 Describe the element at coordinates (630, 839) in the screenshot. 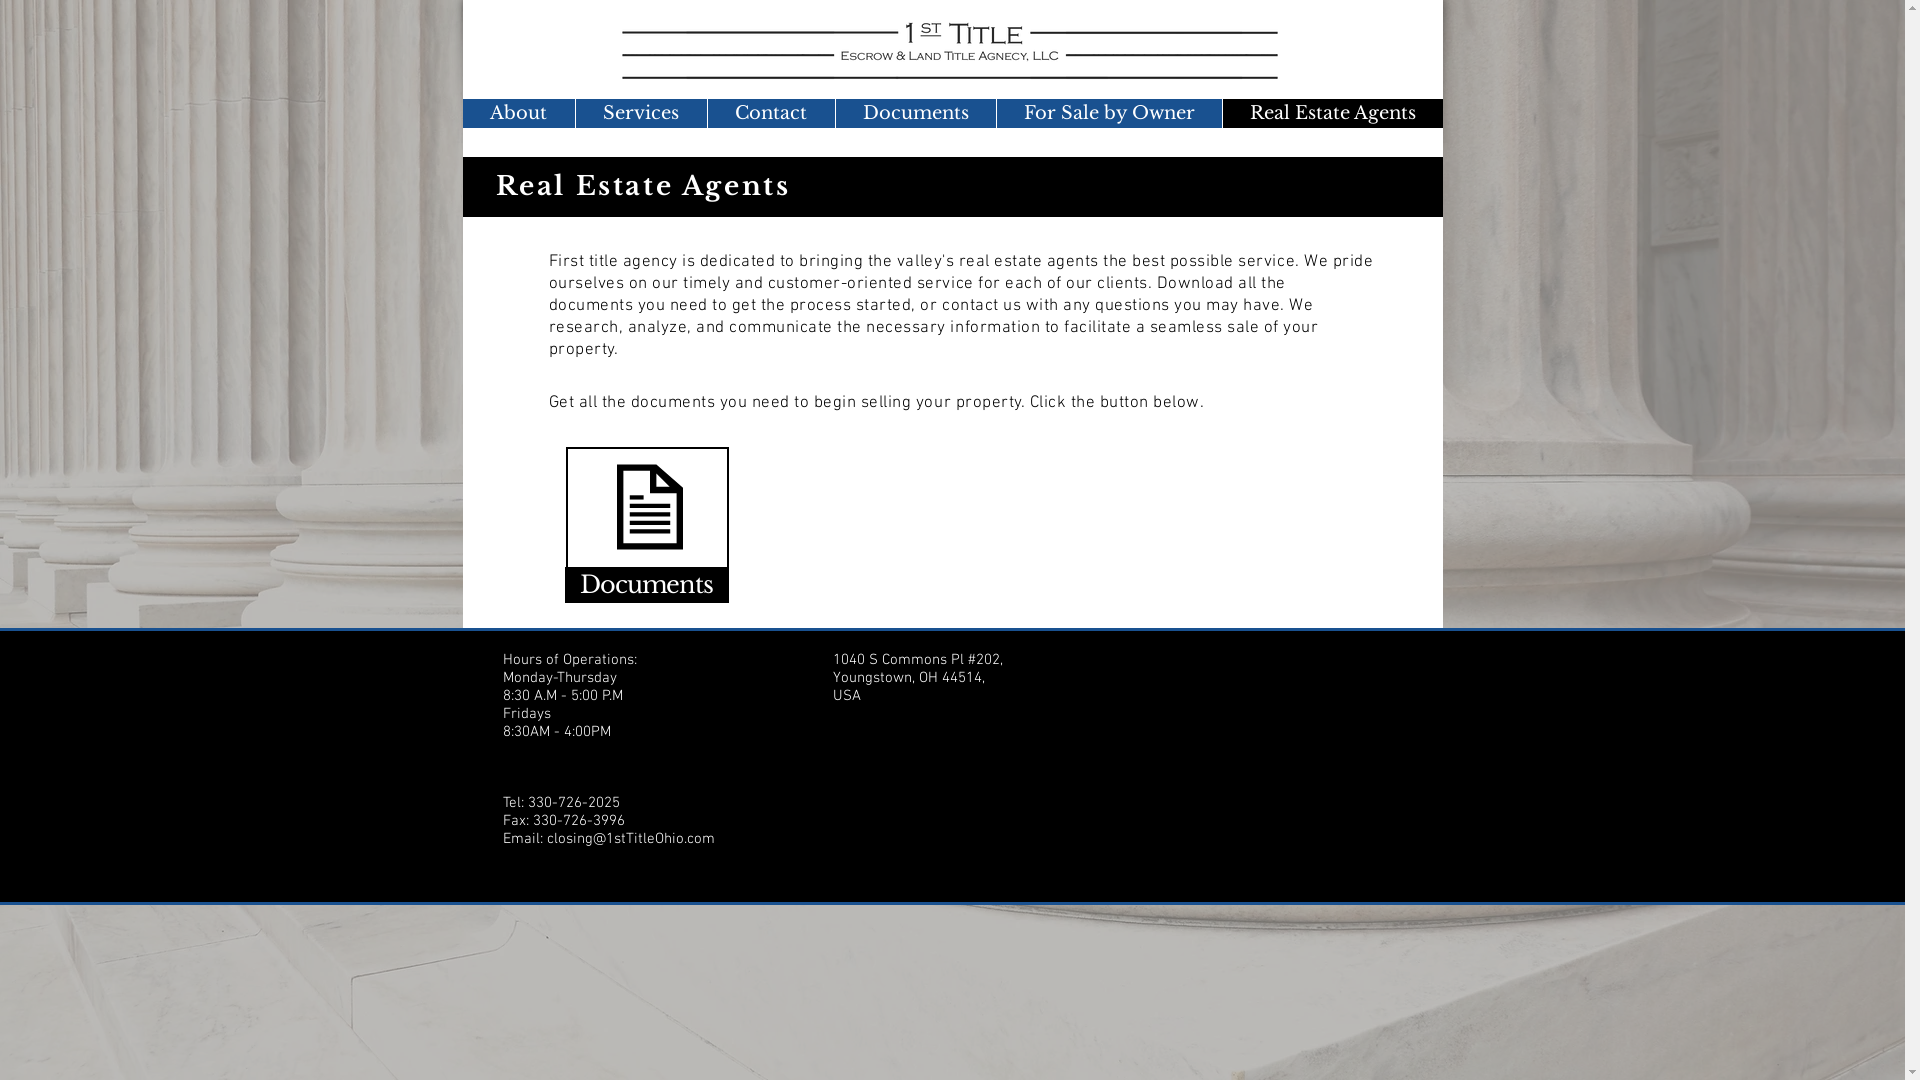

I see `closing@1stTitleOhio.com` at that location.